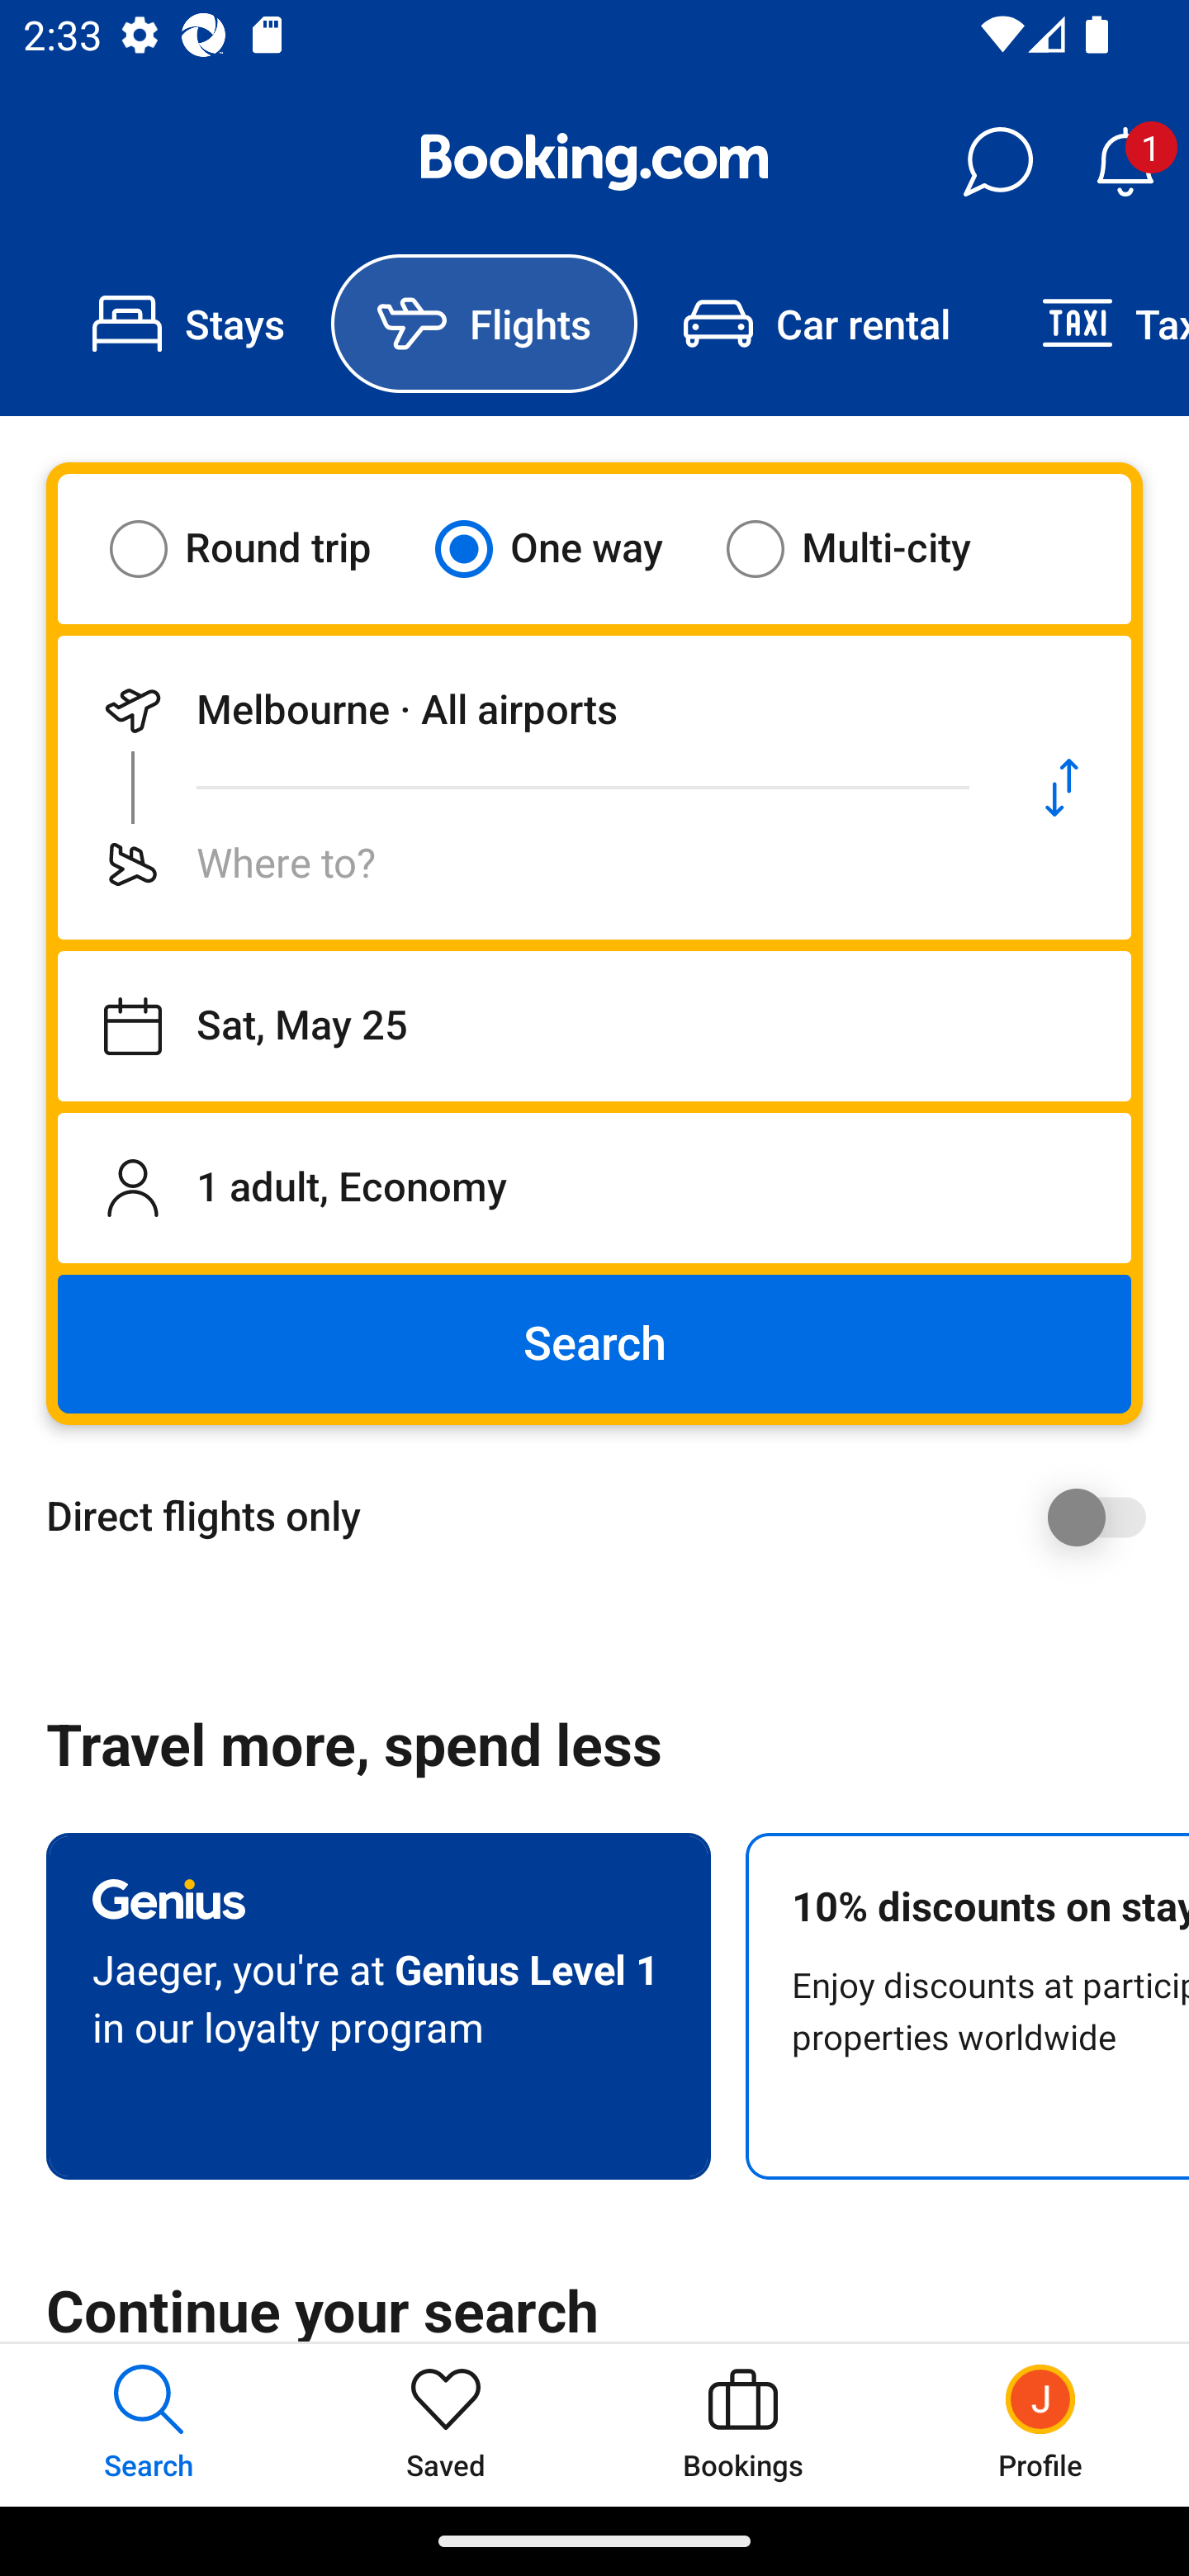 The image size is (1189, 2576). I want to click on Multi-city, so click(869, 548).